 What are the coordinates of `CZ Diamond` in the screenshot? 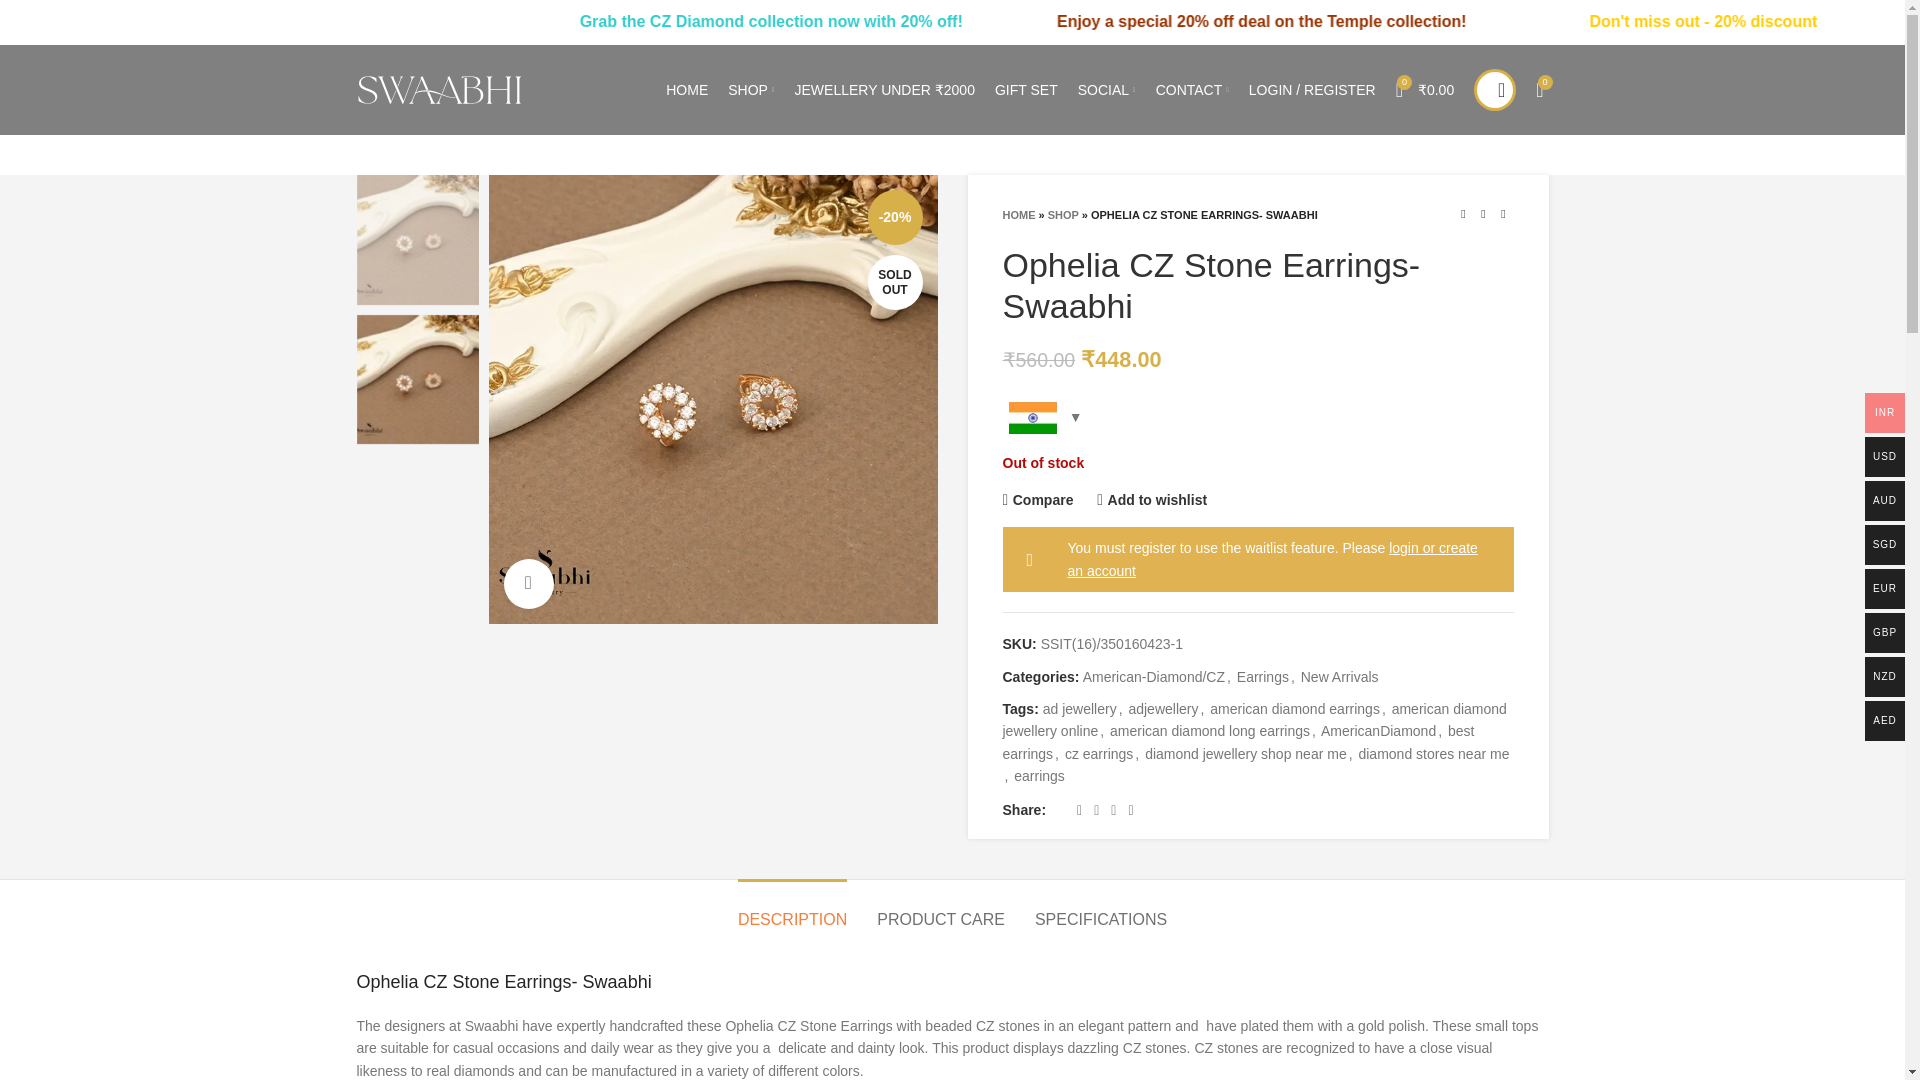 It's located at (882, 21).